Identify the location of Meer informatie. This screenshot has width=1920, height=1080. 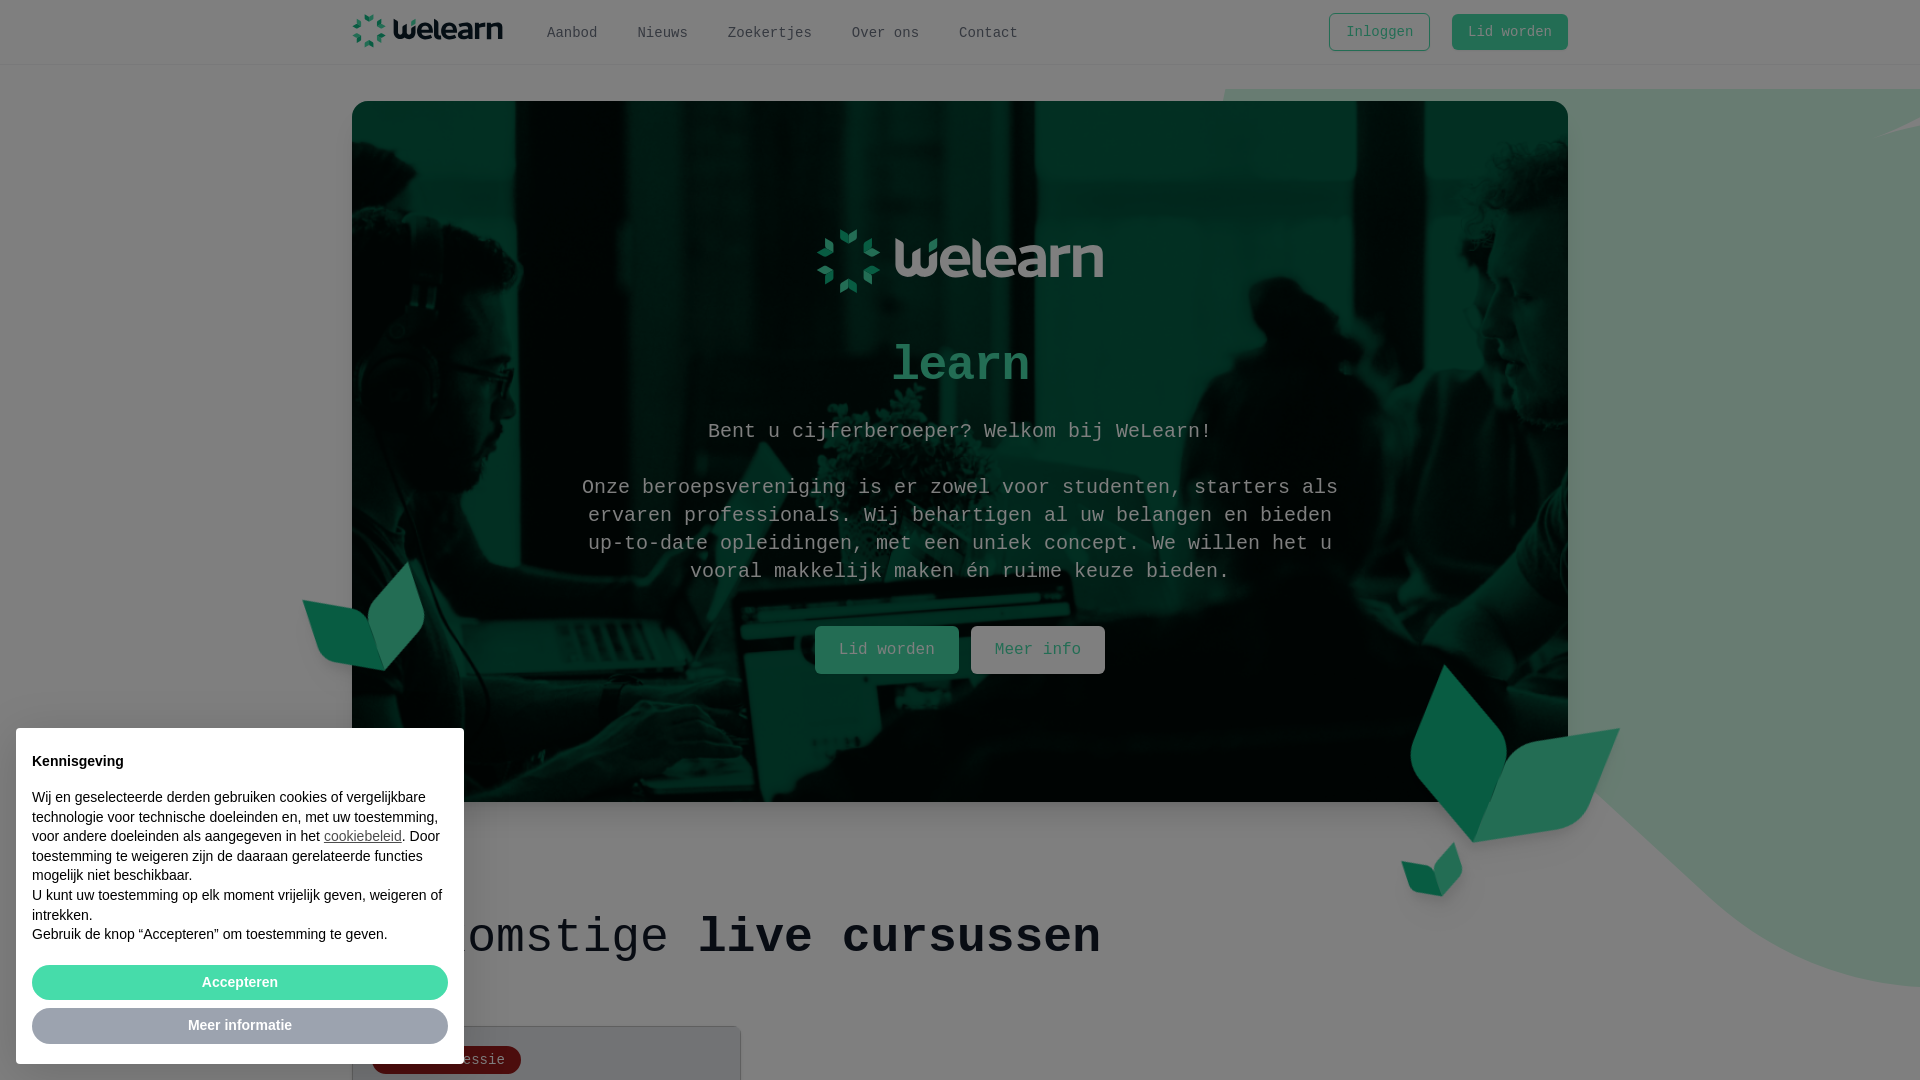
(240, 1026).